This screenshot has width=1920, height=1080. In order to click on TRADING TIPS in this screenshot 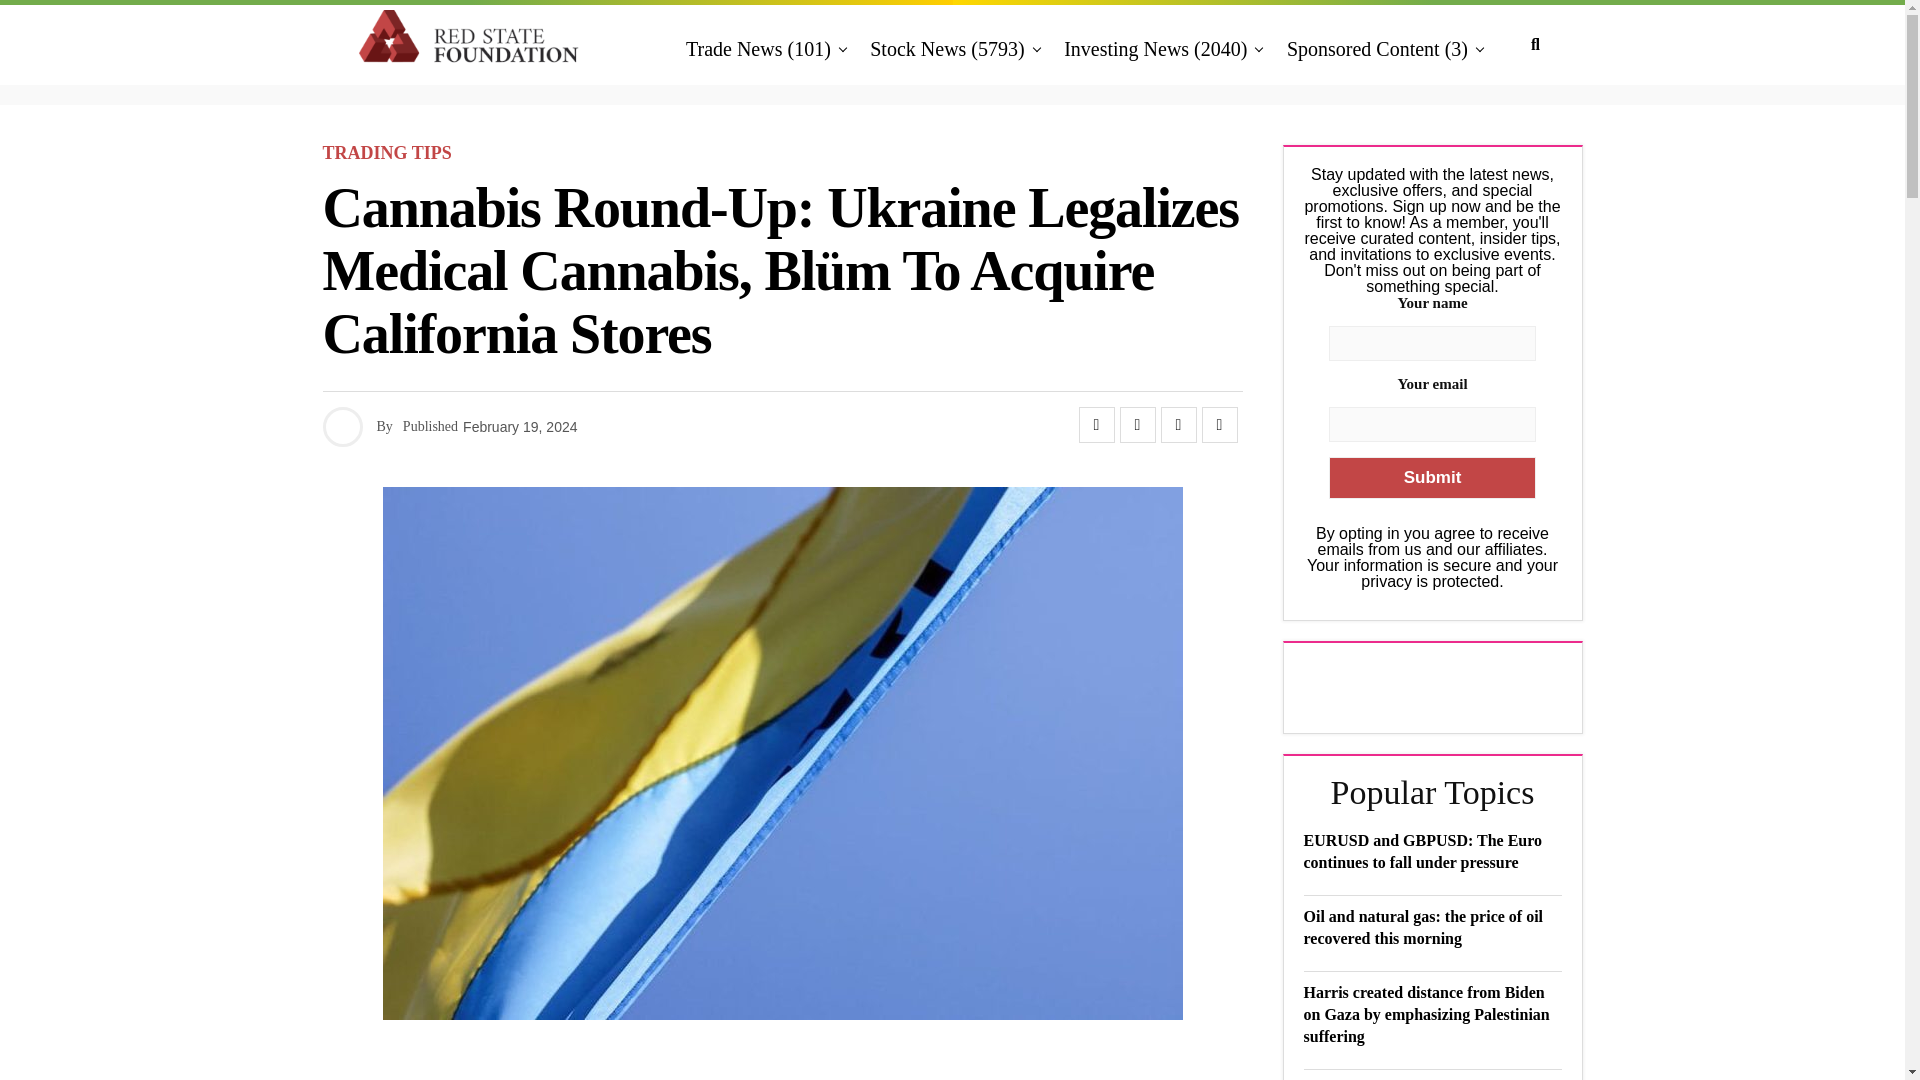, I will do `click(386, 153)`.